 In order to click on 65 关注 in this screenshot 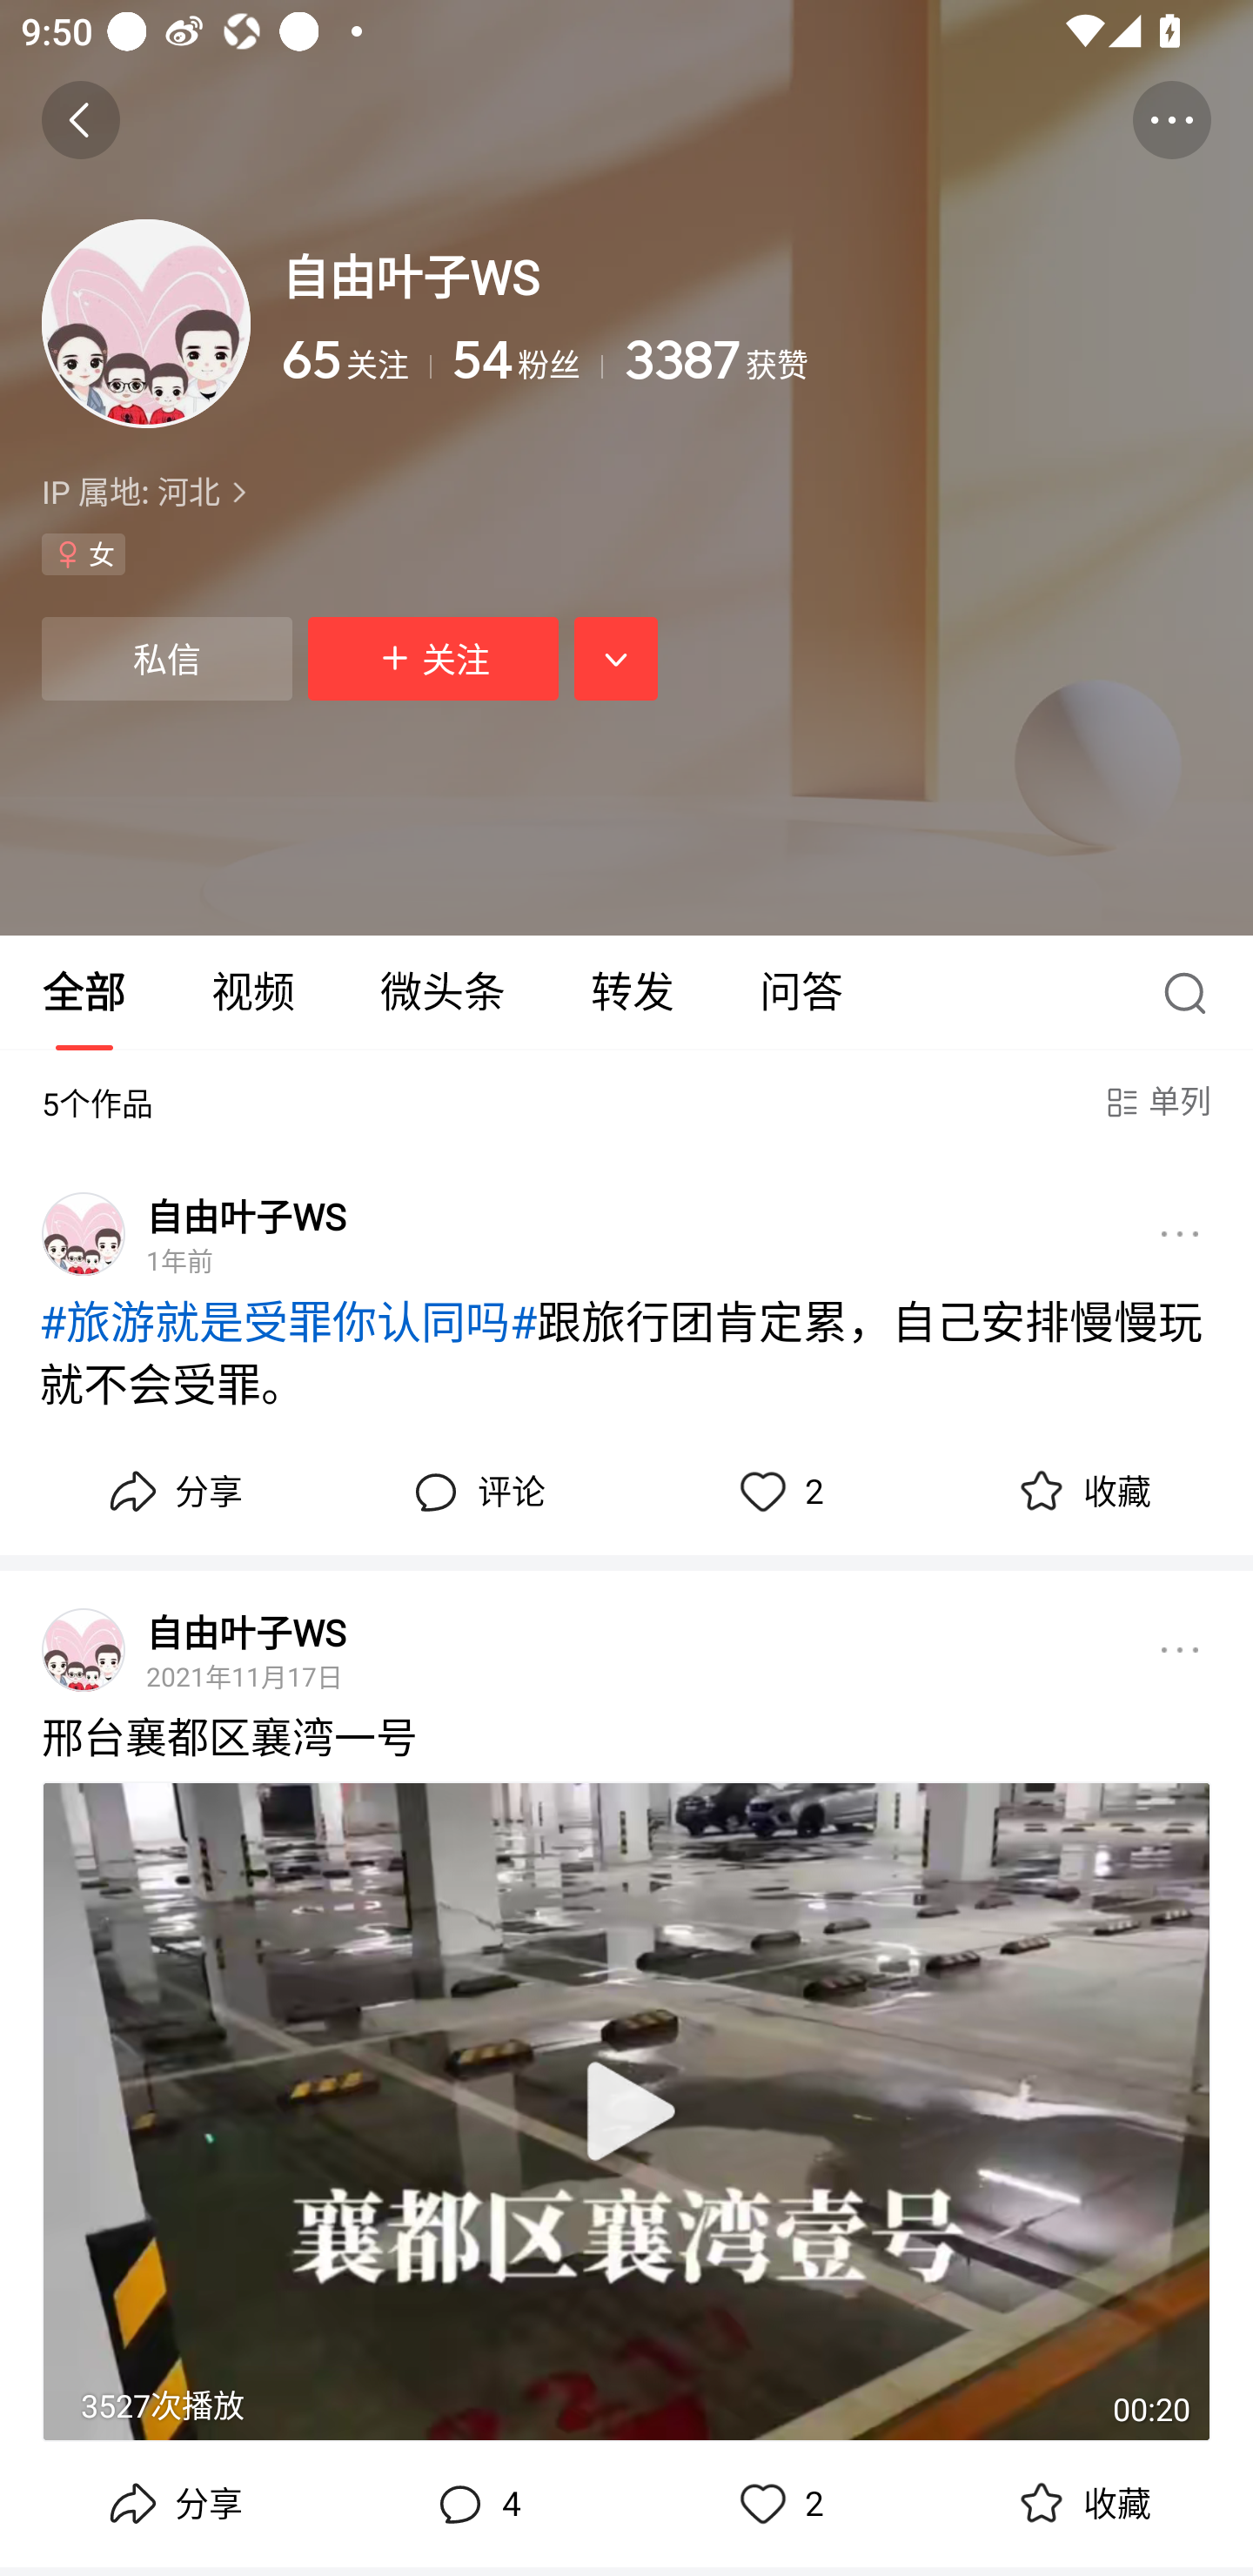, I will do `click(357, 360)`.